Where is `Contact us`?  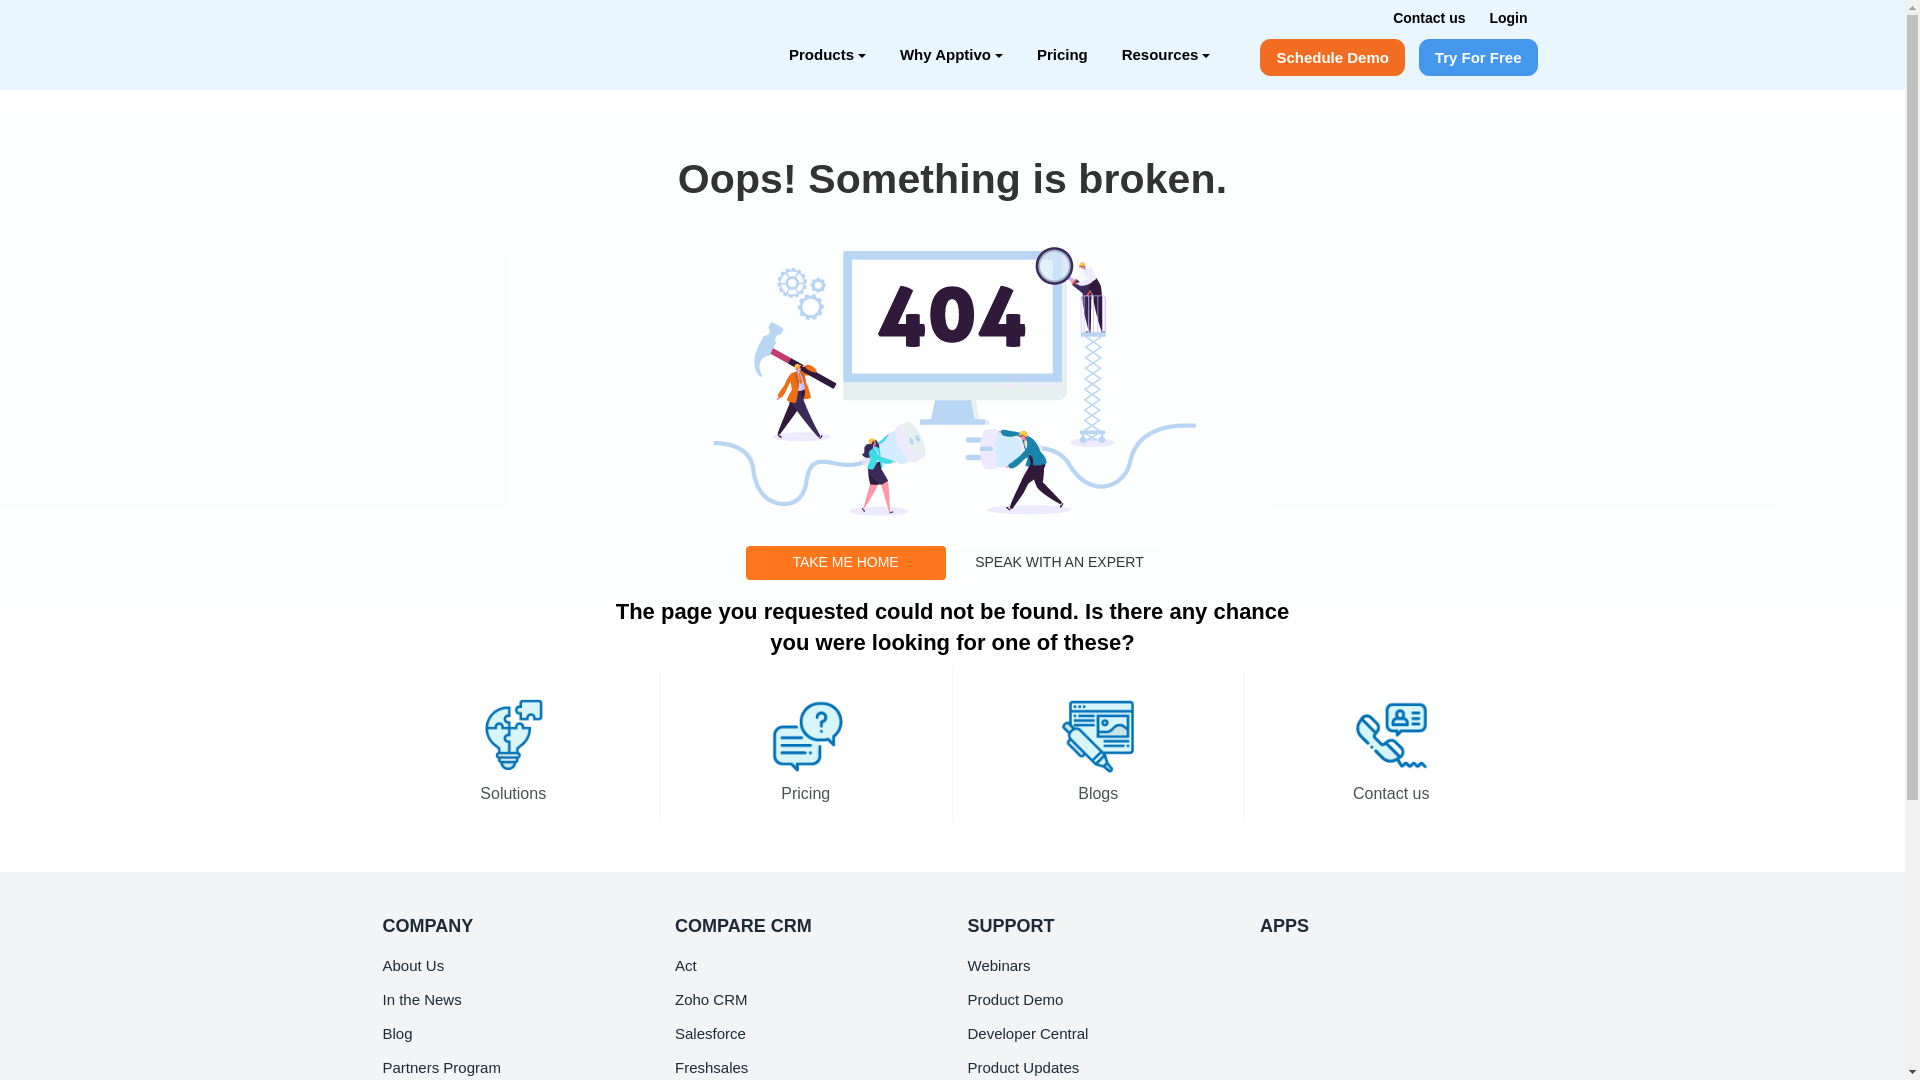
Contact us is located at coordinates (1428, 17).